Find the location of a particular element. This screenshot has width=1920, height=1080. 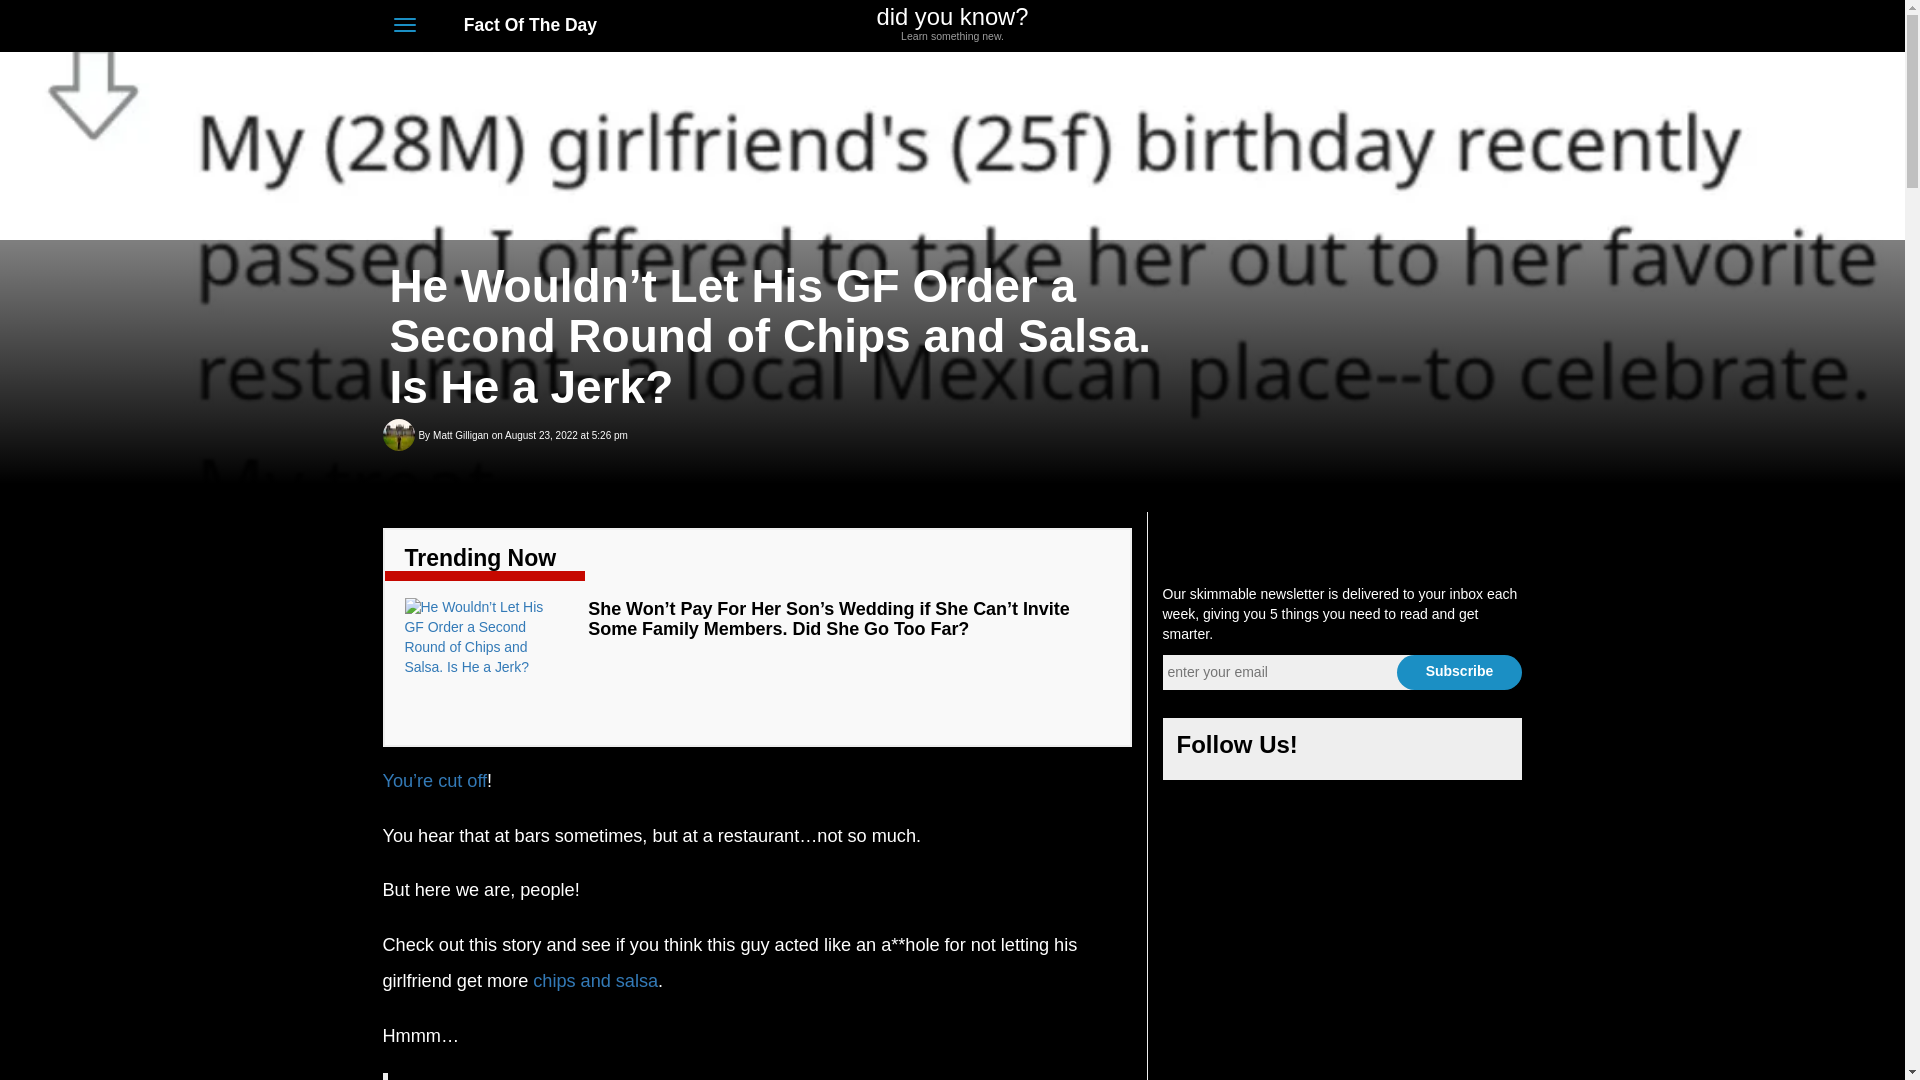

Twitter is located at coordinates (1390, 750).